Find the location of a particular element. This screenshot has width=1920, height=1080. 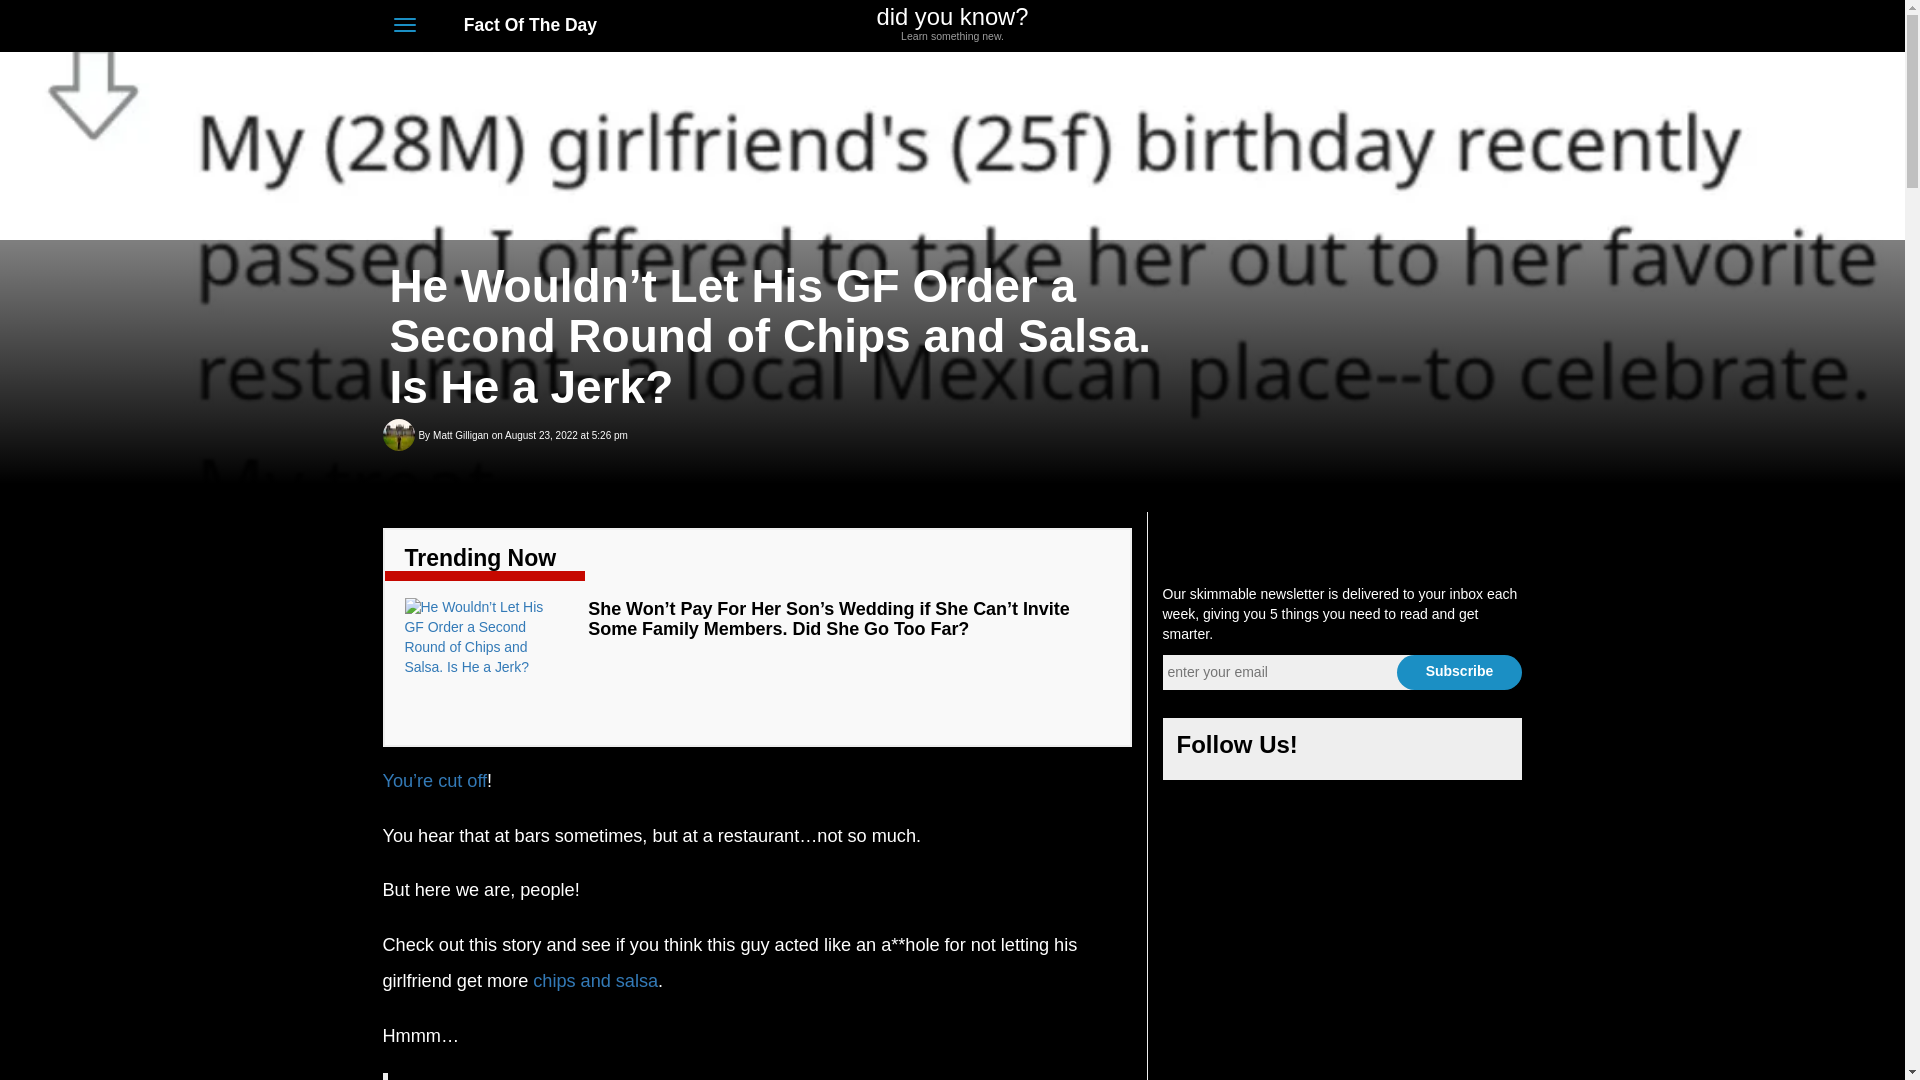

Twitter is located at coordinates (1390, 750).